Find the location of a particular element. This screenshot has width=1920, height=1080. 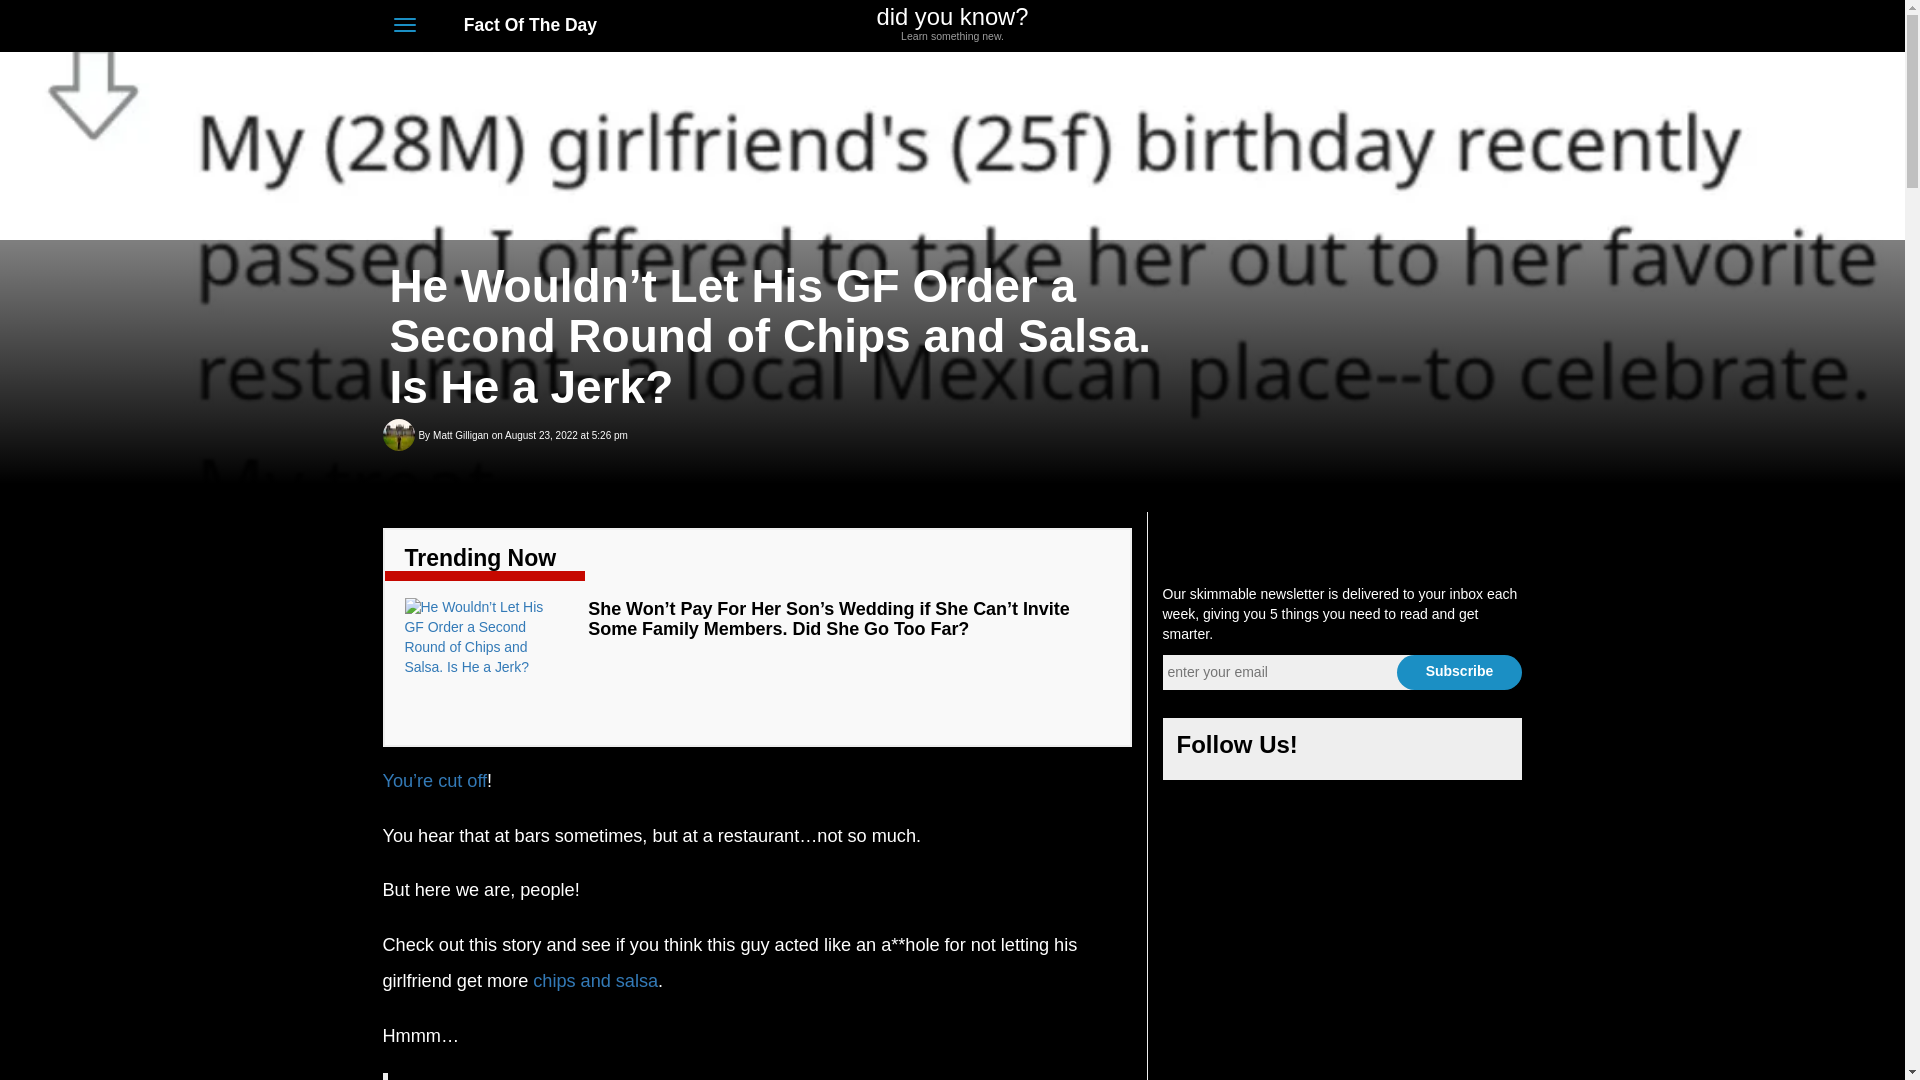

Twitter is located at coordinates (1390, 750).